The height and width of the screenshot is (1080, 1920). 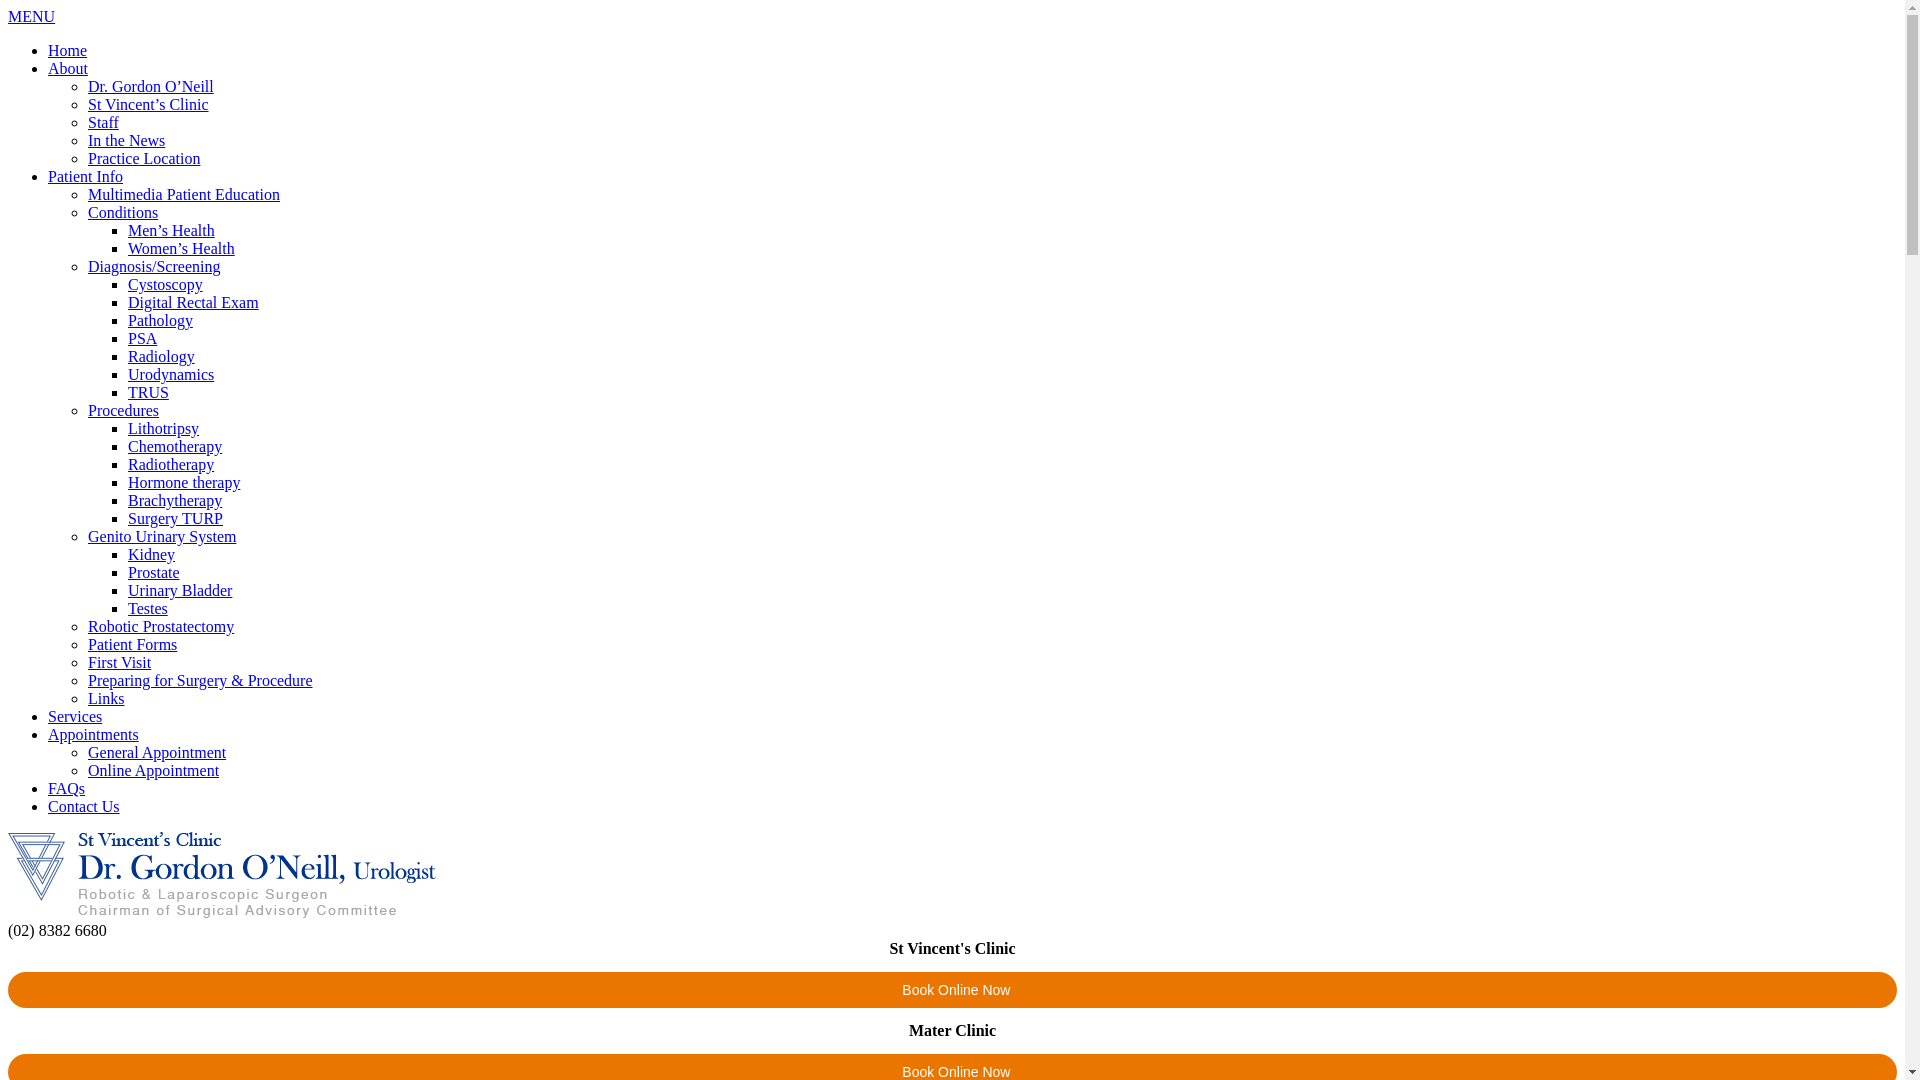 What do you see at coordinates (161, 626) in the screenshot?
I see `Robotic Prostatectomy` at bounding box center [161, 626].